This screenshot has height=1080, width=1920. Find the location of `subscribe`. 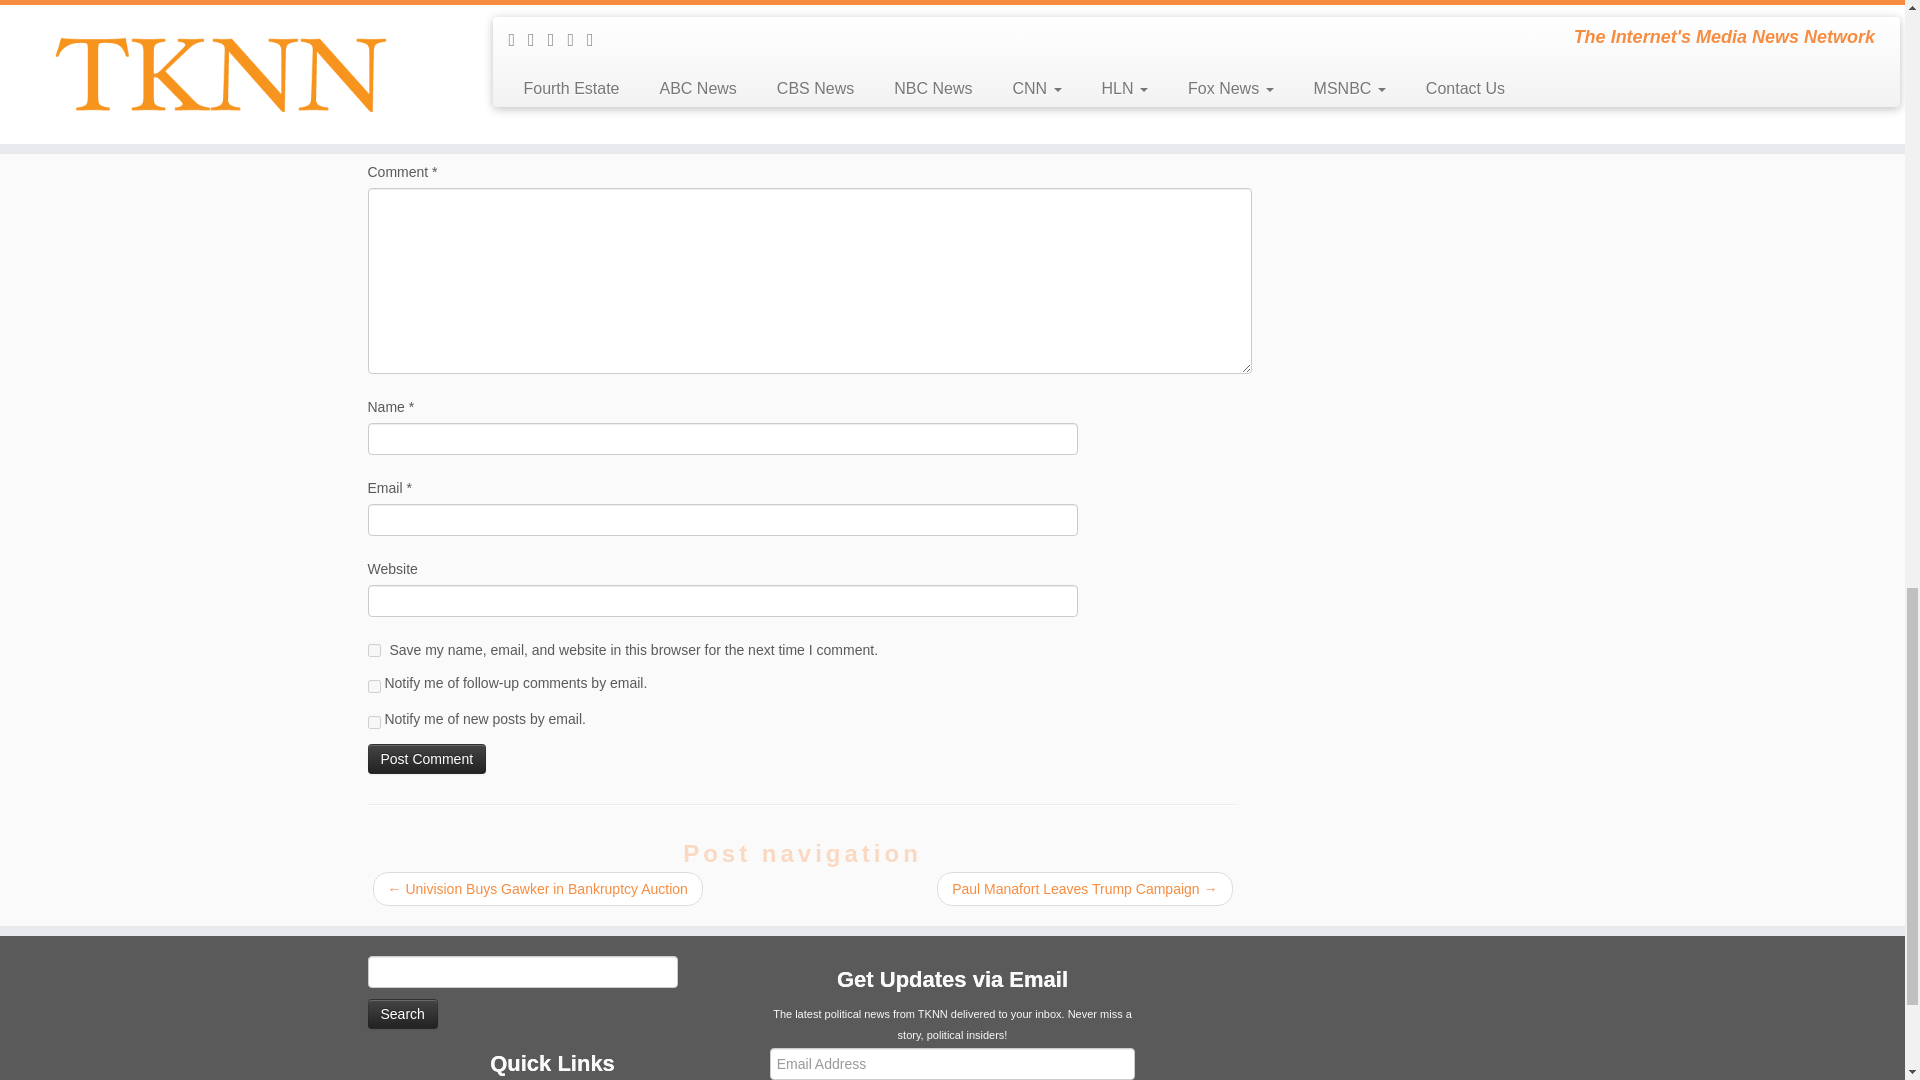

subscribe is located at coordinates (374, 686).